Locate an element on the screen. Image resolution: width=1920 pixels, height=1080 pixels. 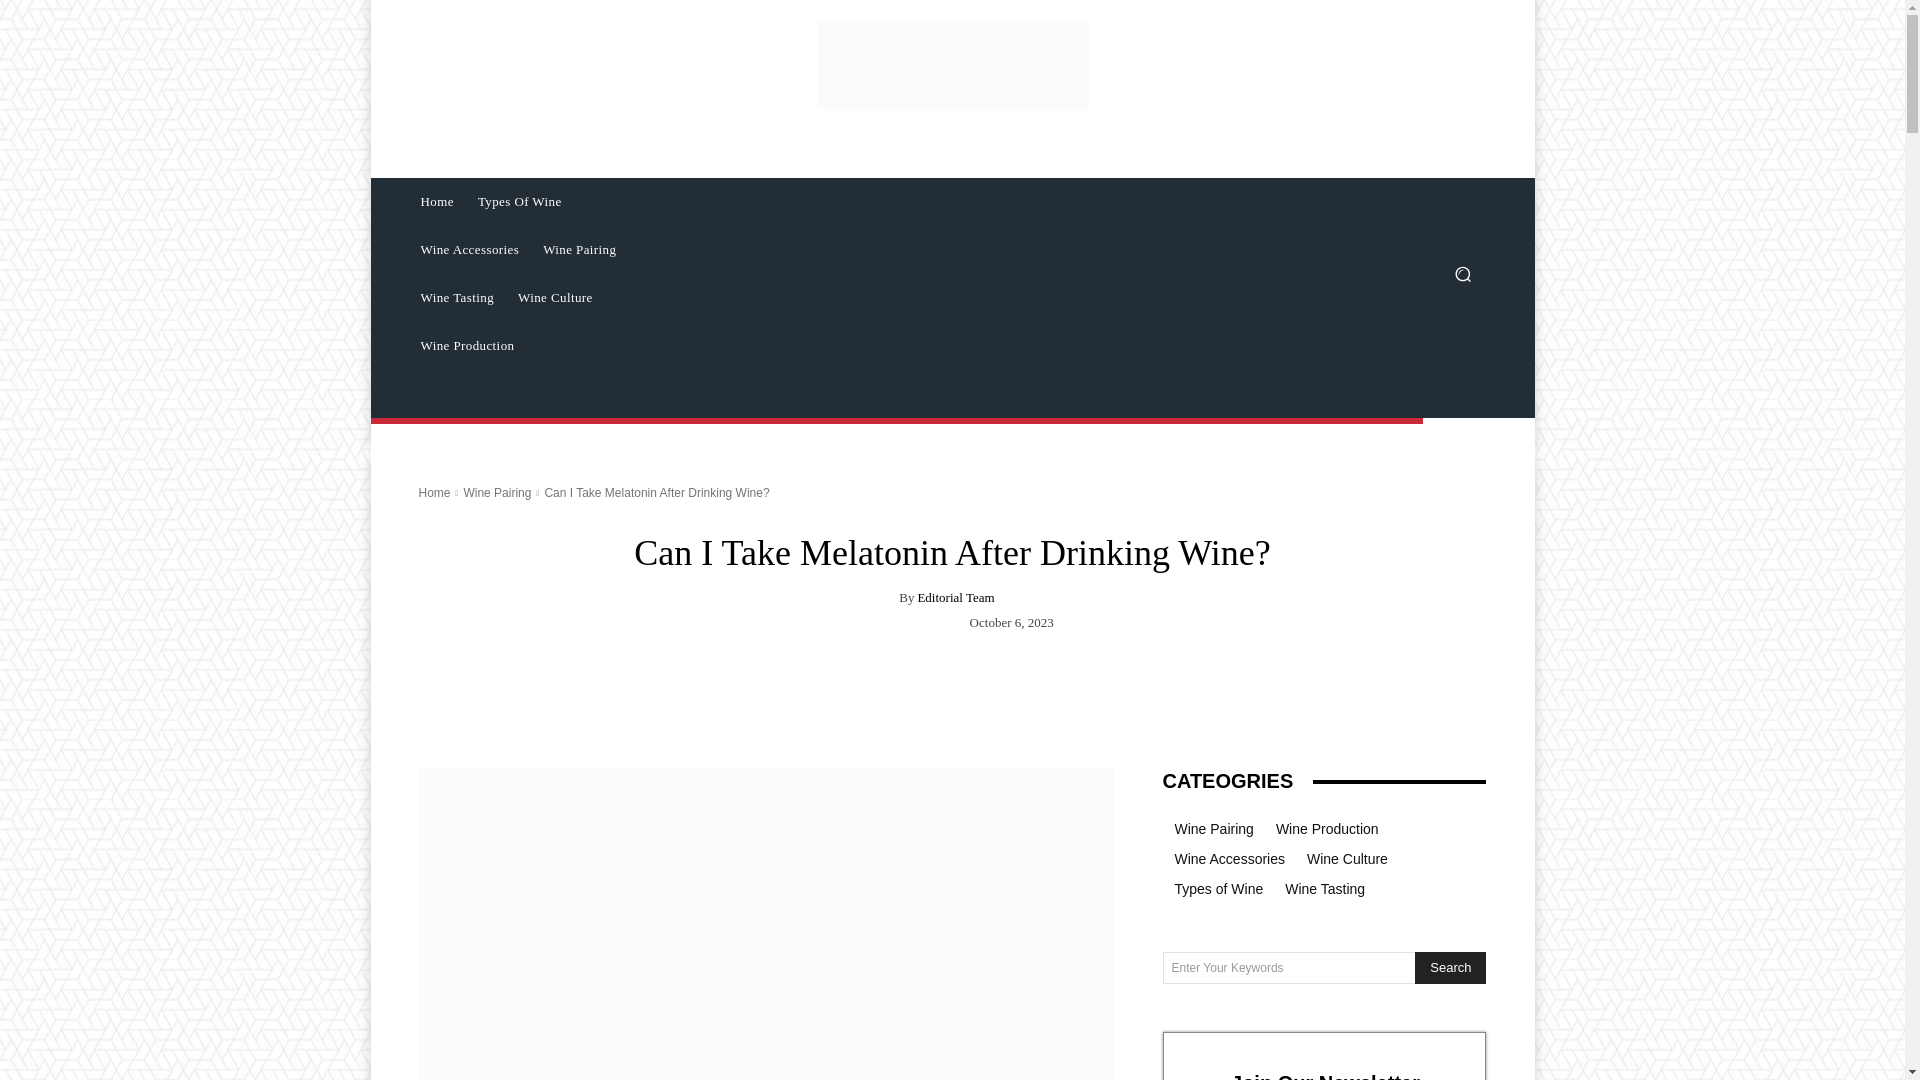
Editorial Team is located at coordinates (956, 596).